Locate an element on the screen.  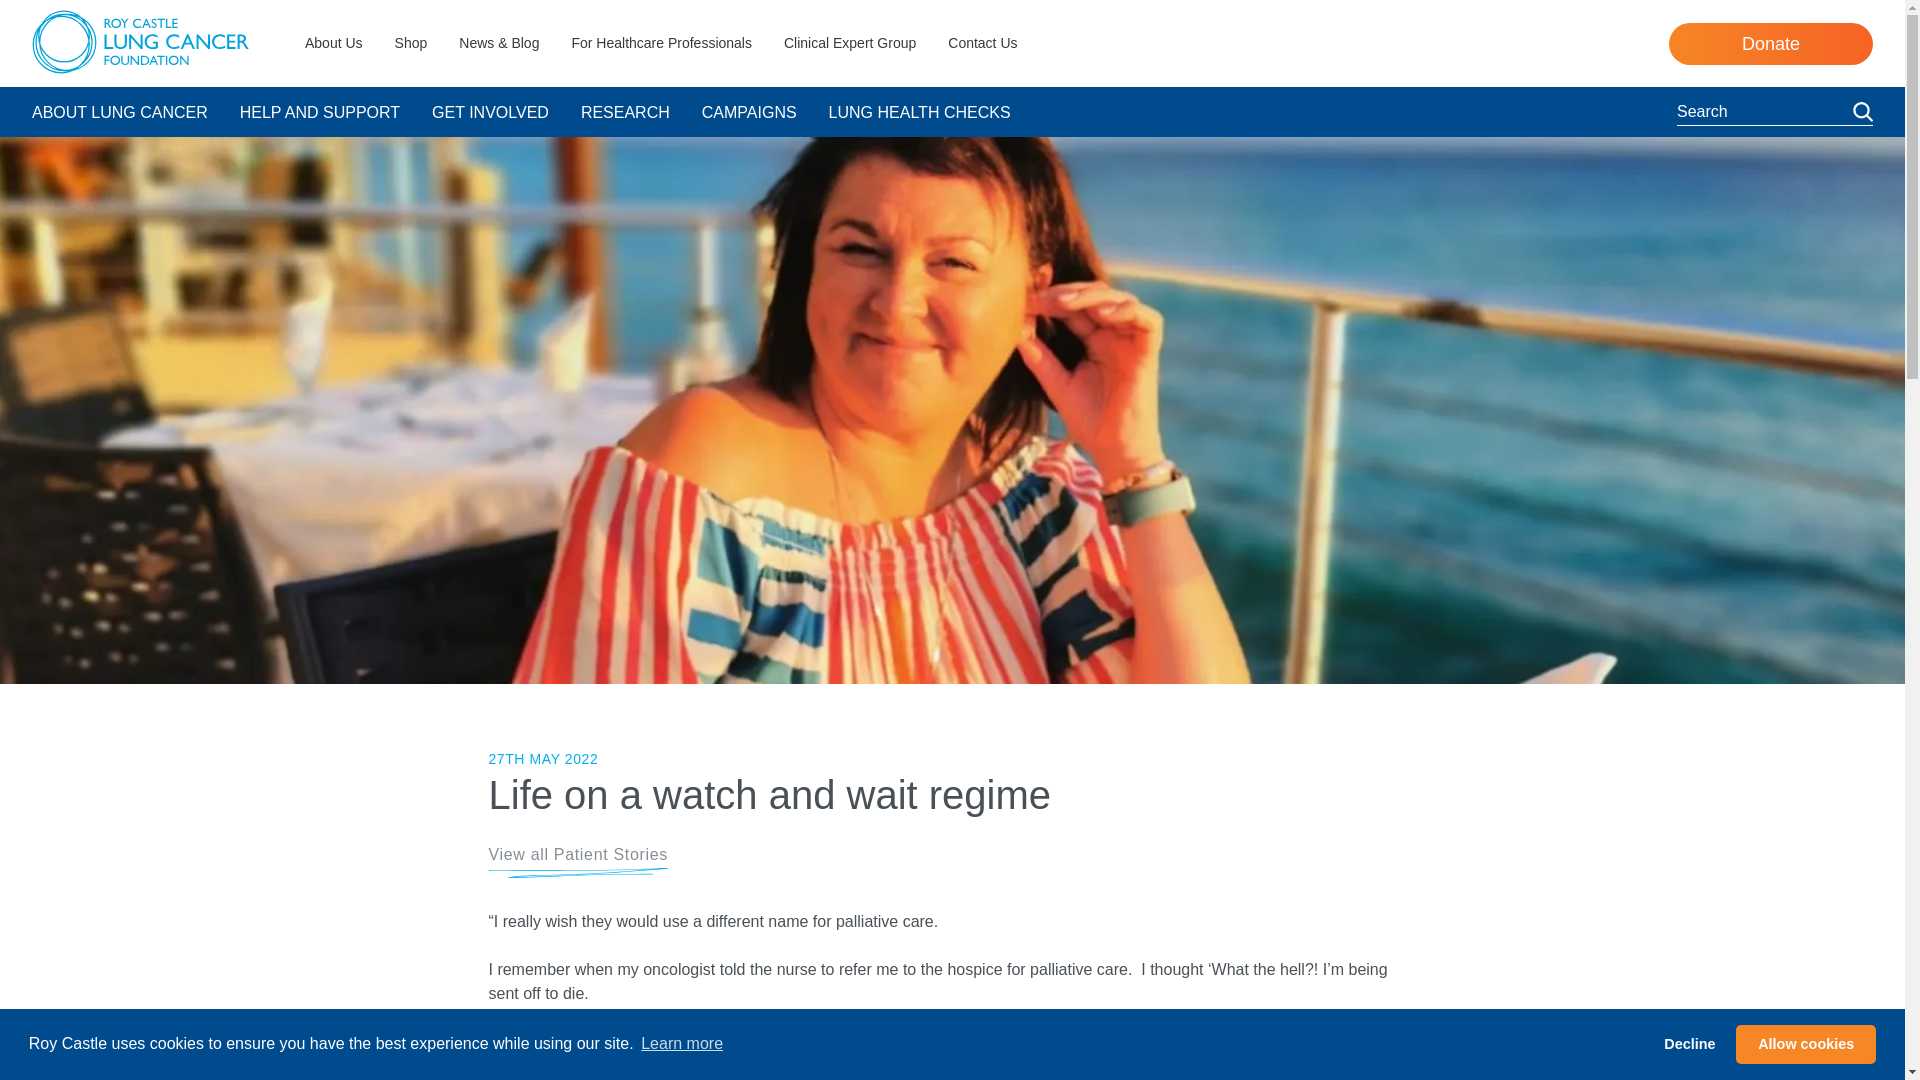
Clinical Expert Group is located at coordinates (866, 43).